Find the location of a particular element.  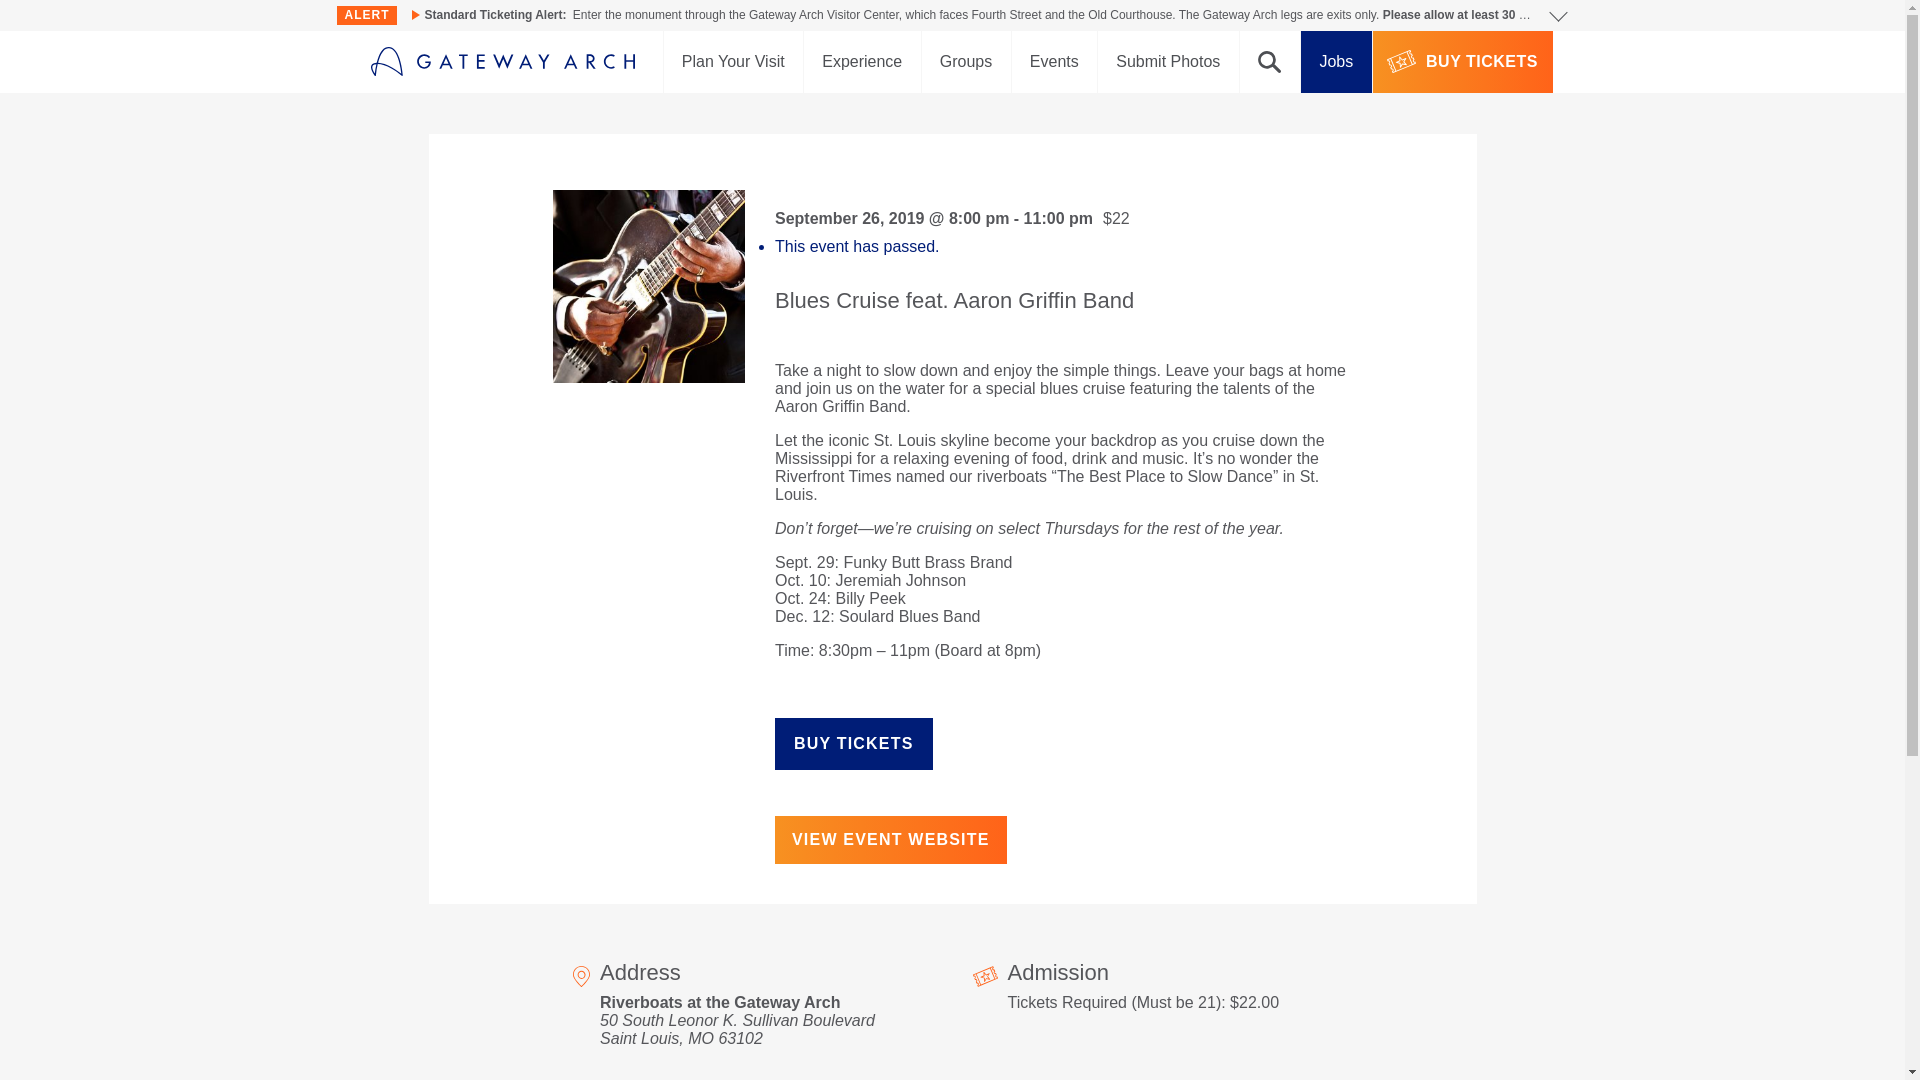

Search is located at coordinates (1270, 62).